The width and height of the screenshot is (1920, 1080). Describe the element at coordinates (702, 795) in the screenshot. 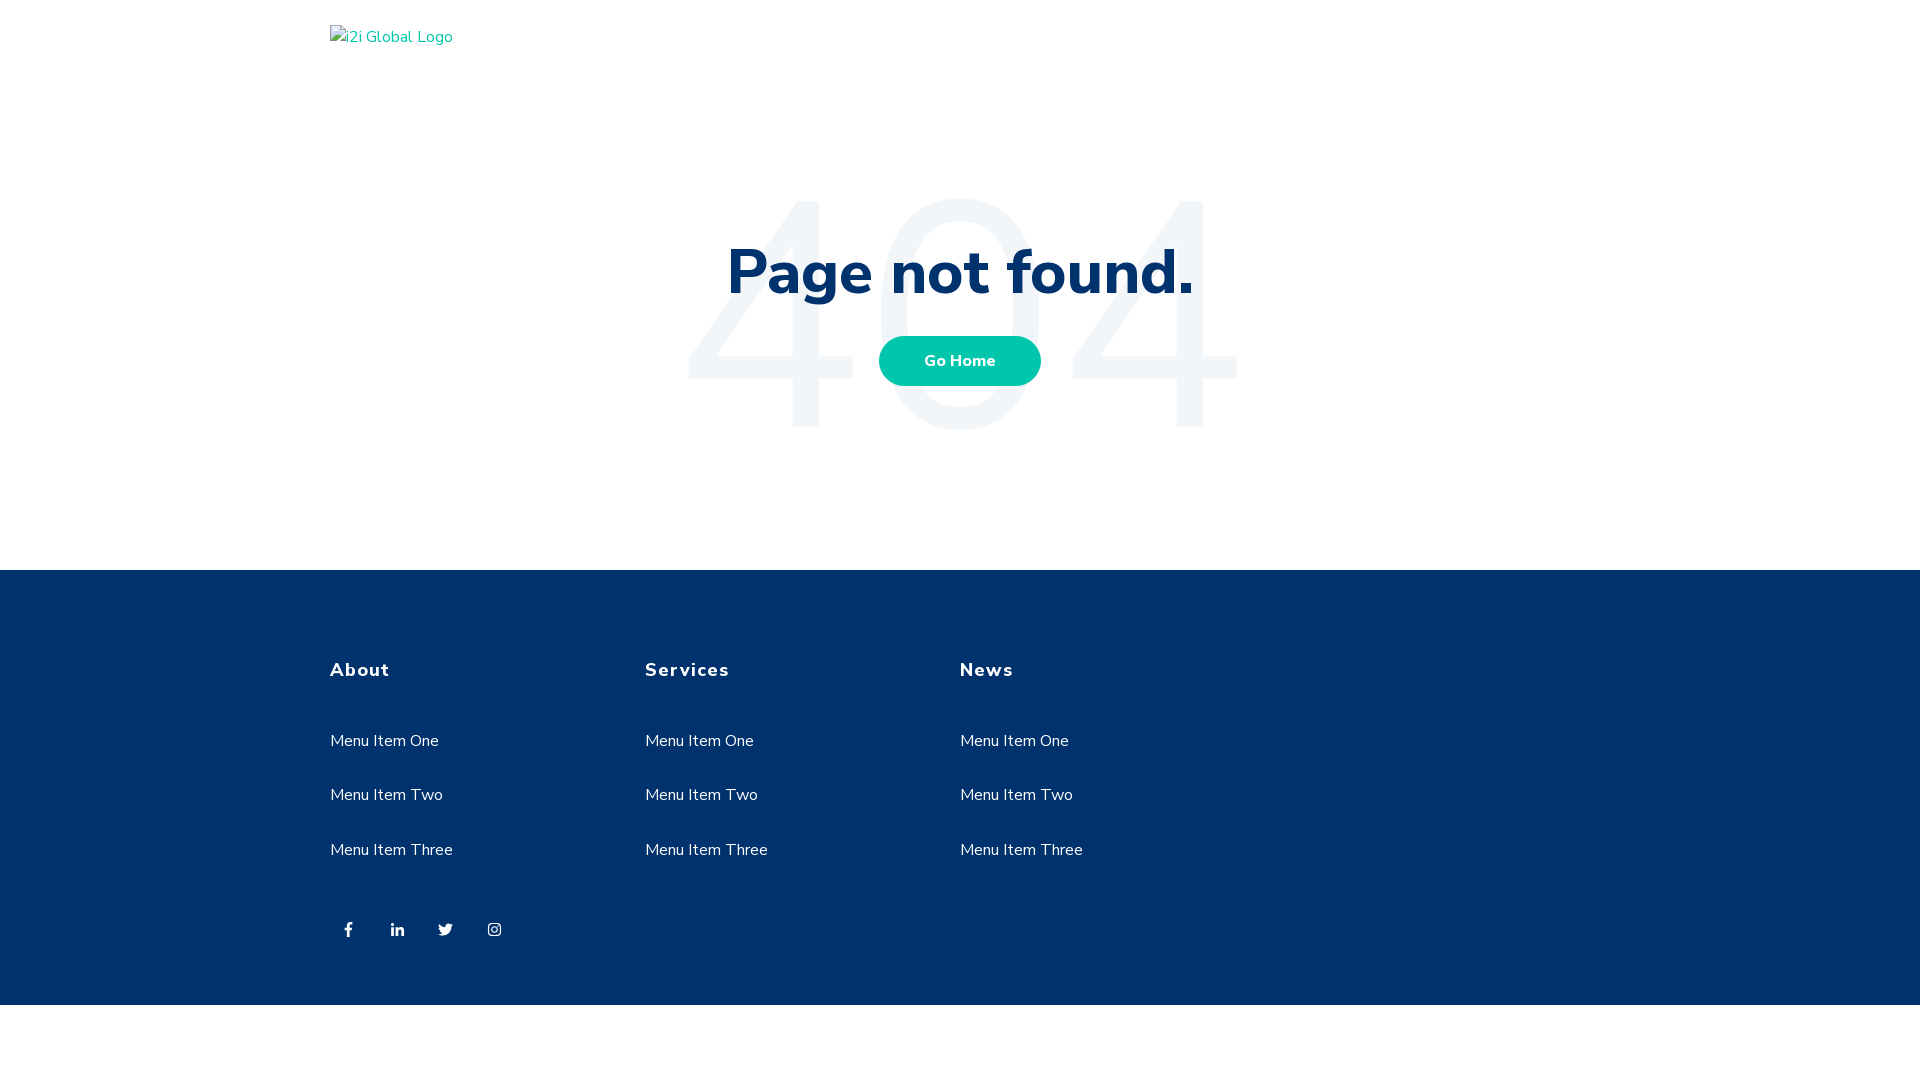

I see `Menu Item Two` at that location.